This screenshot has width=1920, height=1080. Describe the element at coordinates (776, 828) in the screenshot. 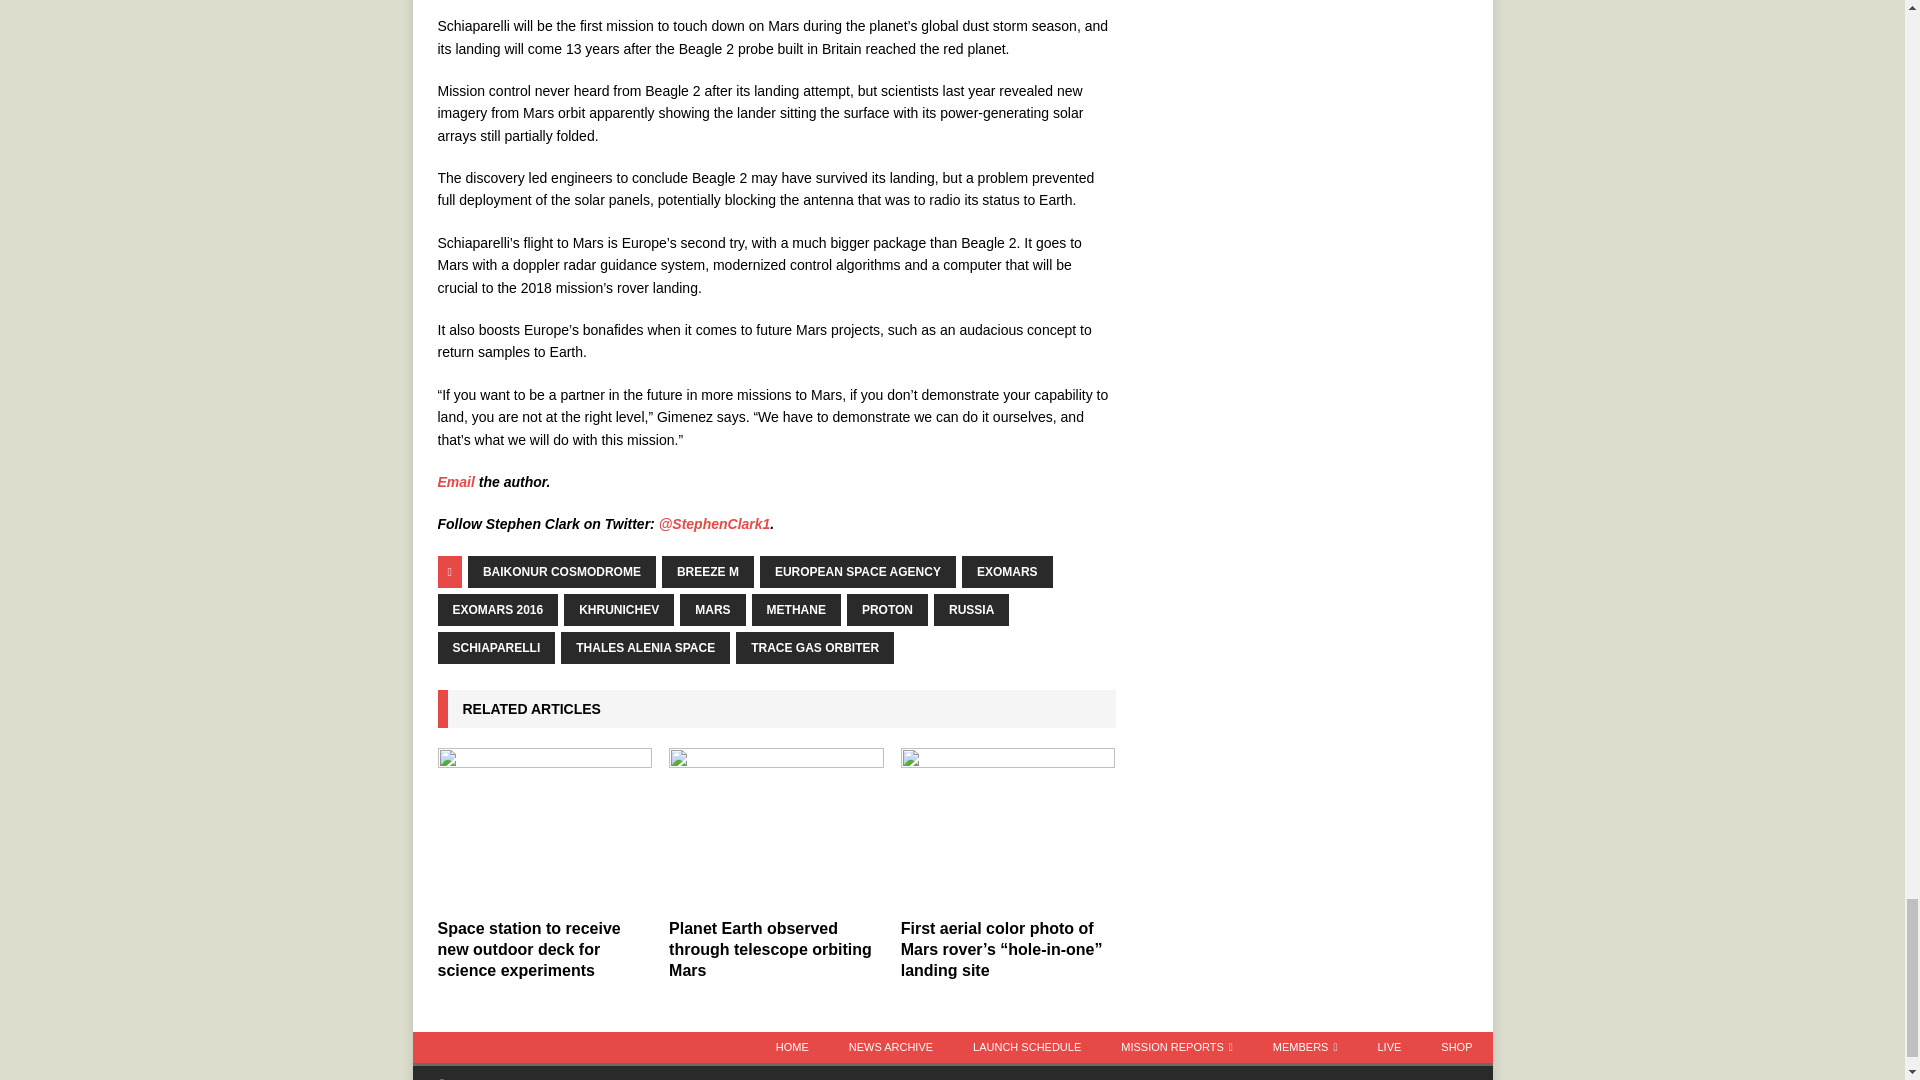

I see `Planet Earth observed through telescope orbiting Mars` at that location.